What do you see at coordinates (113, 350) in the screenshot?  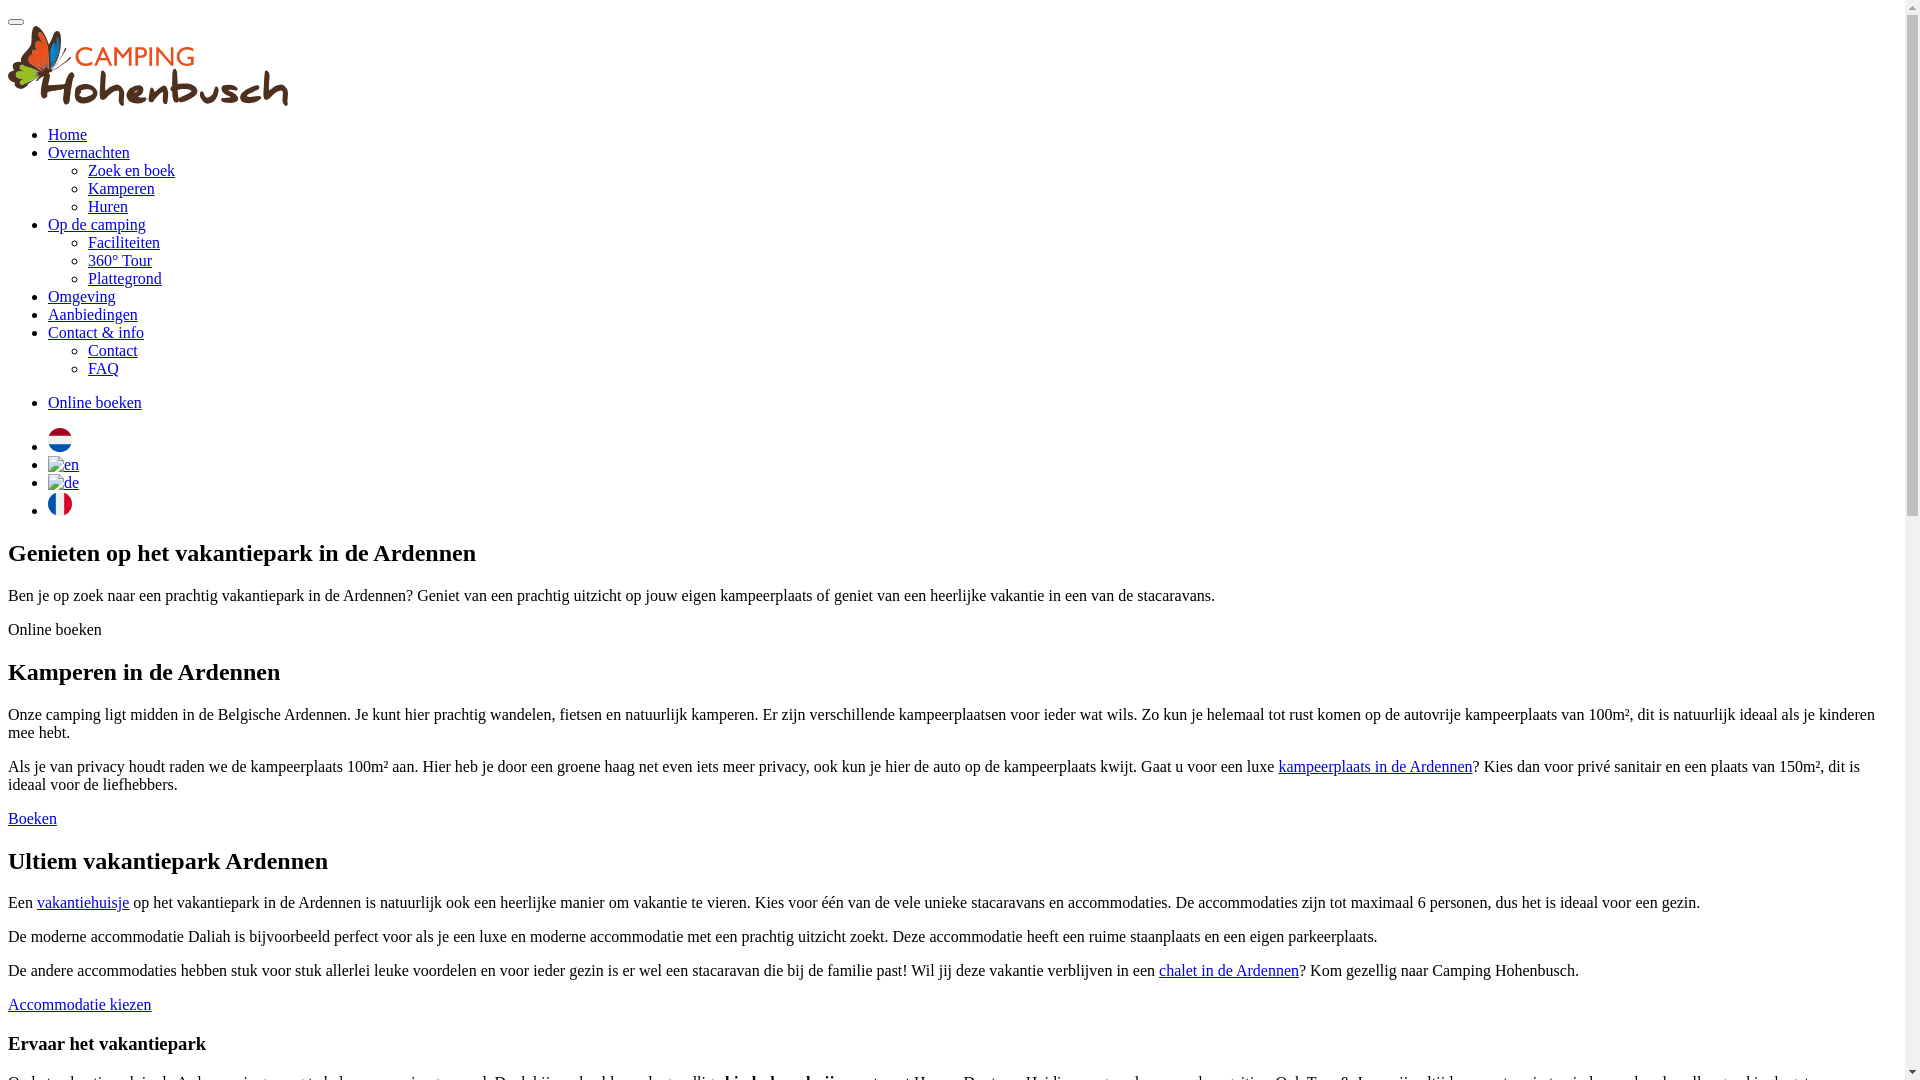 I see `Contact` at bounding box center [113, 350].